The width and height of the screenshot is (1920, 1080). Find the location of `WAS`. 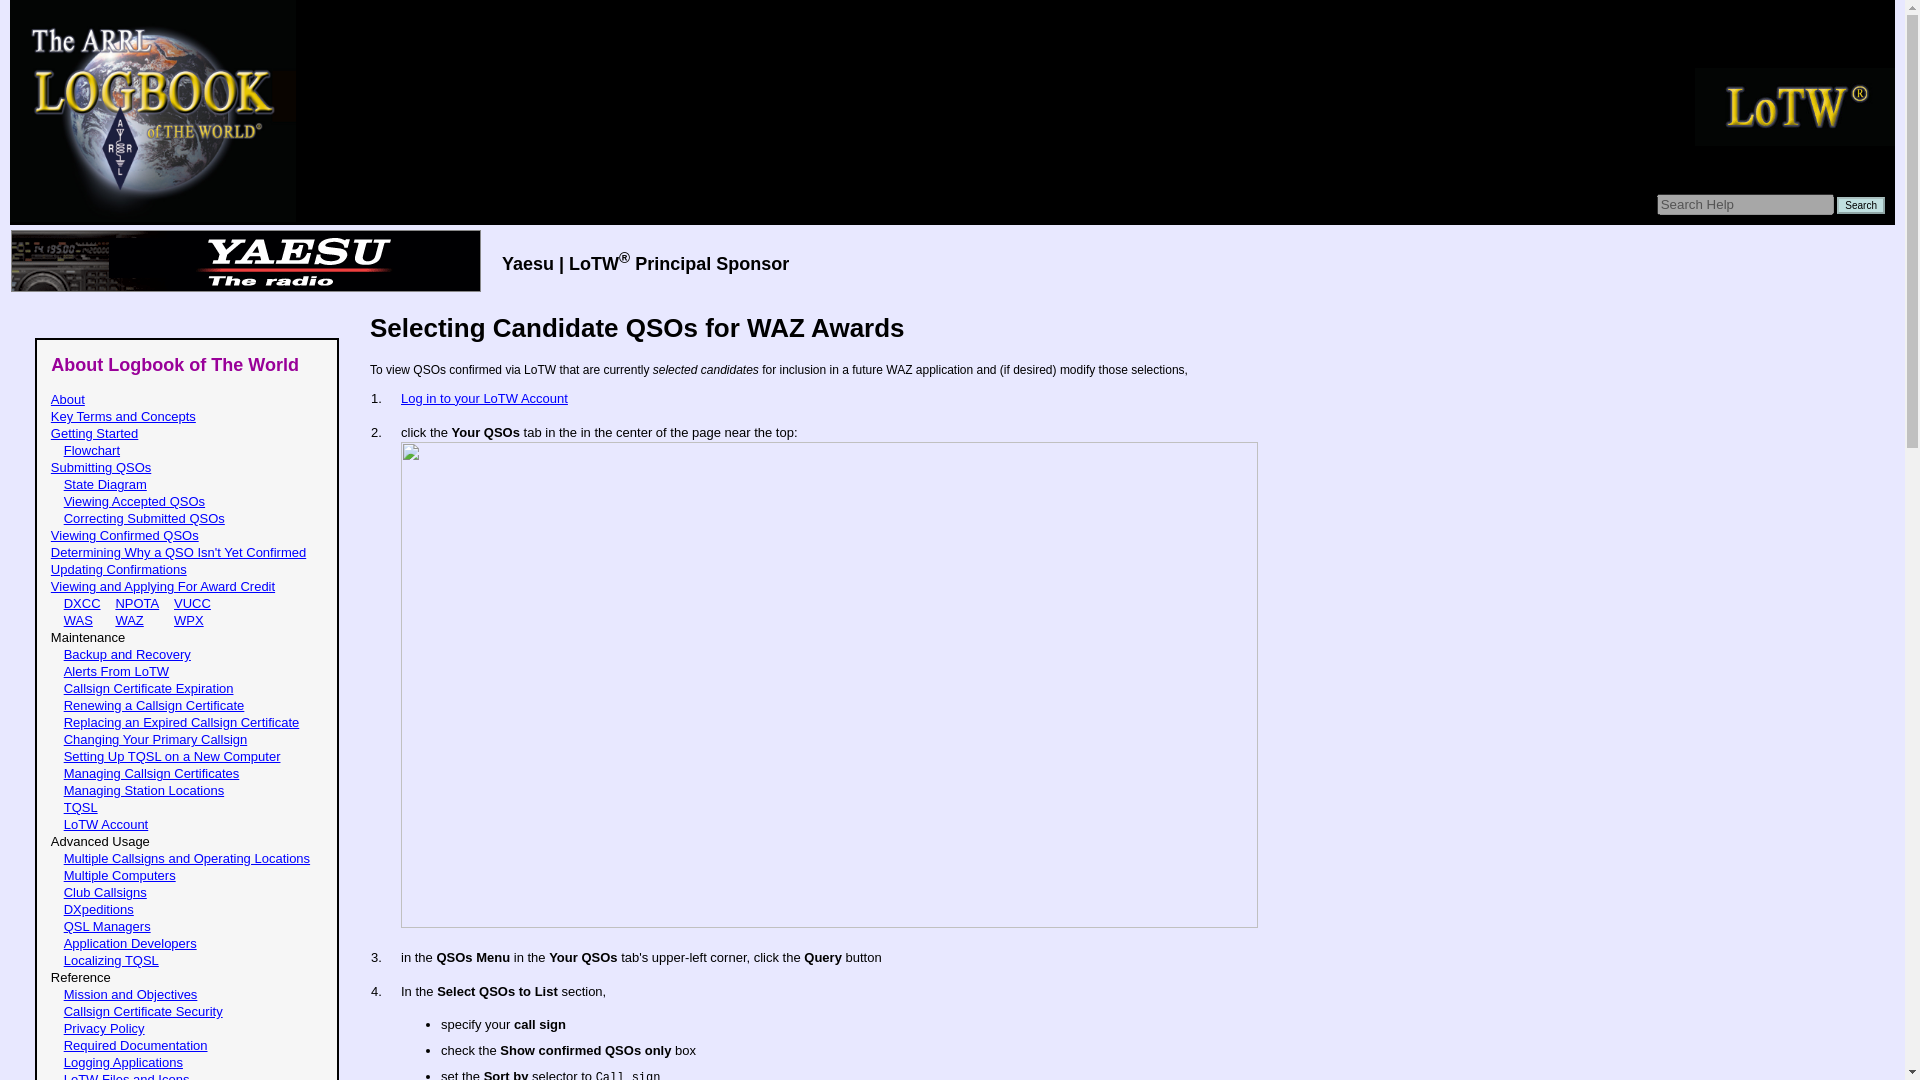

WAS is located at coordinates (78, 620).